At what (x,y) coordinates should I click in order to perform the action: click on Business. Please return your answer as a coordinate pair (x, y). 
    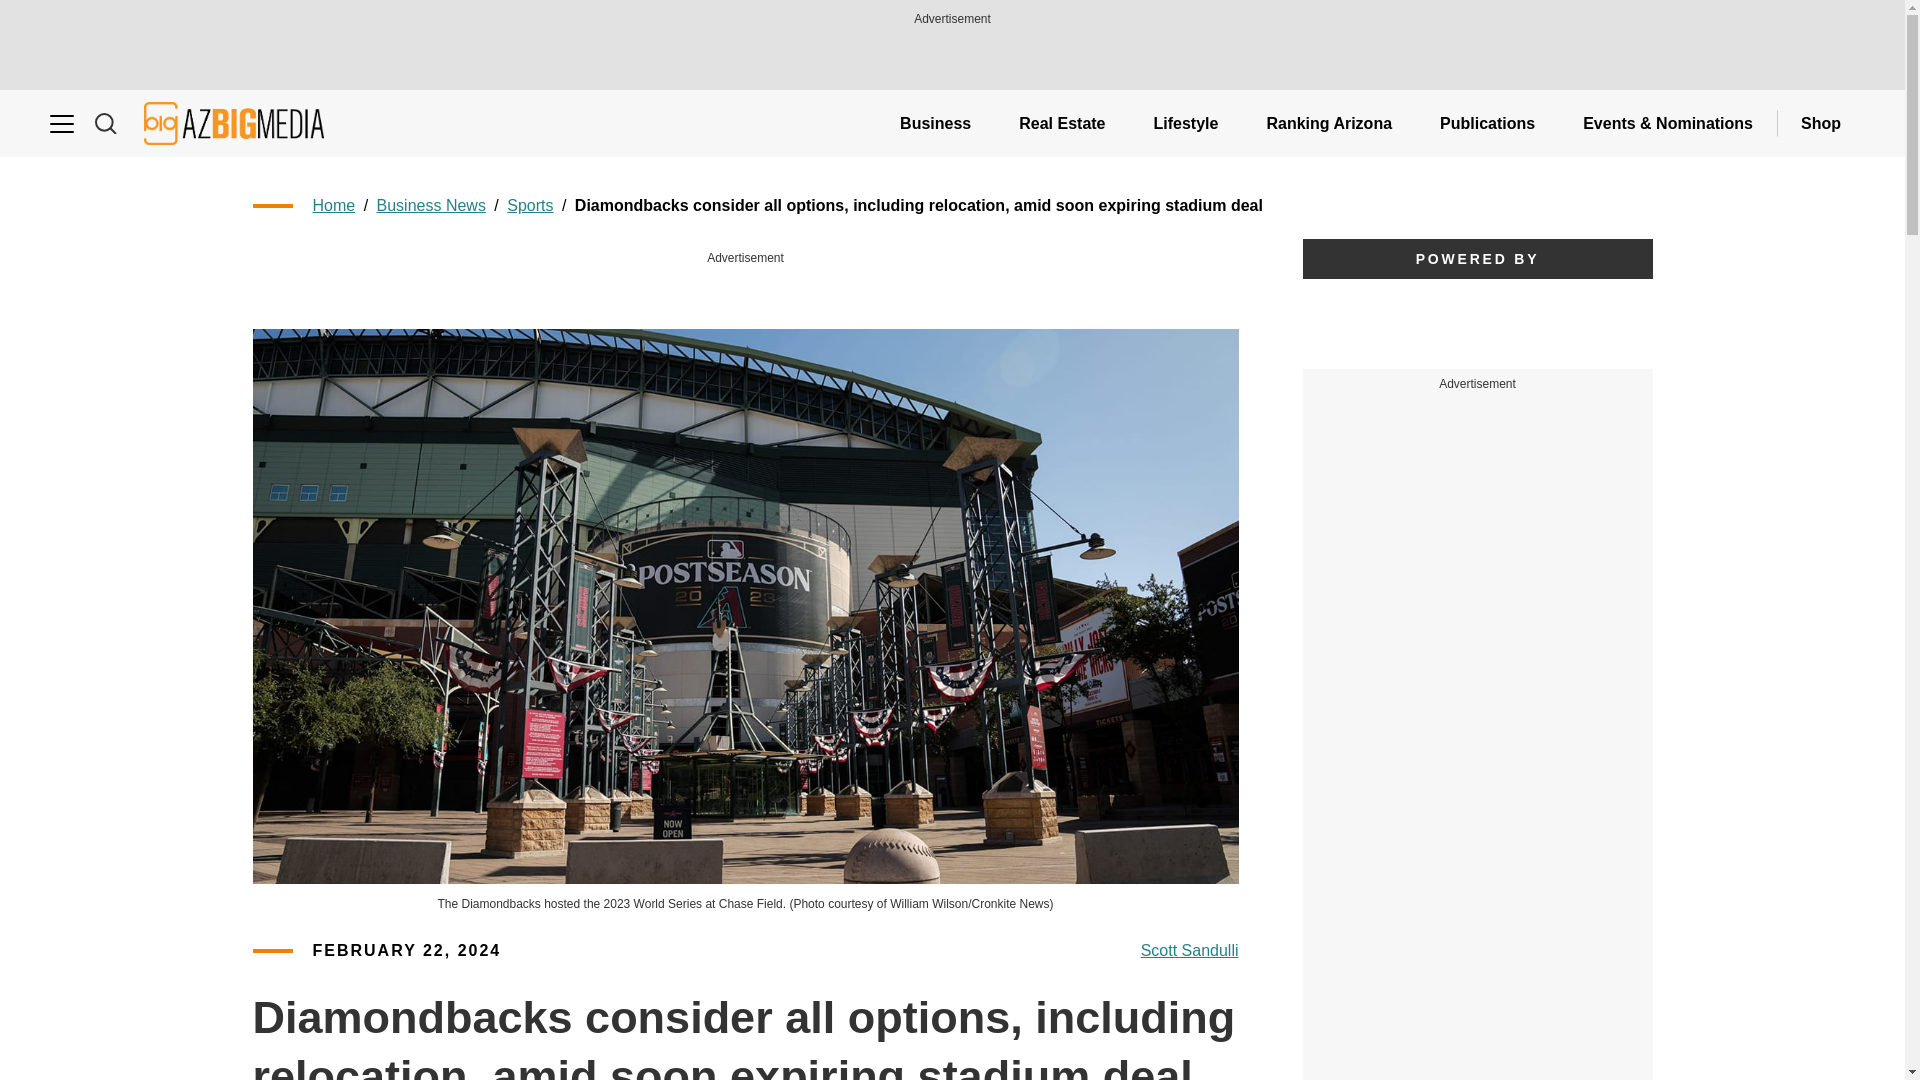
    Looking at the image, I should click on (934, 122).